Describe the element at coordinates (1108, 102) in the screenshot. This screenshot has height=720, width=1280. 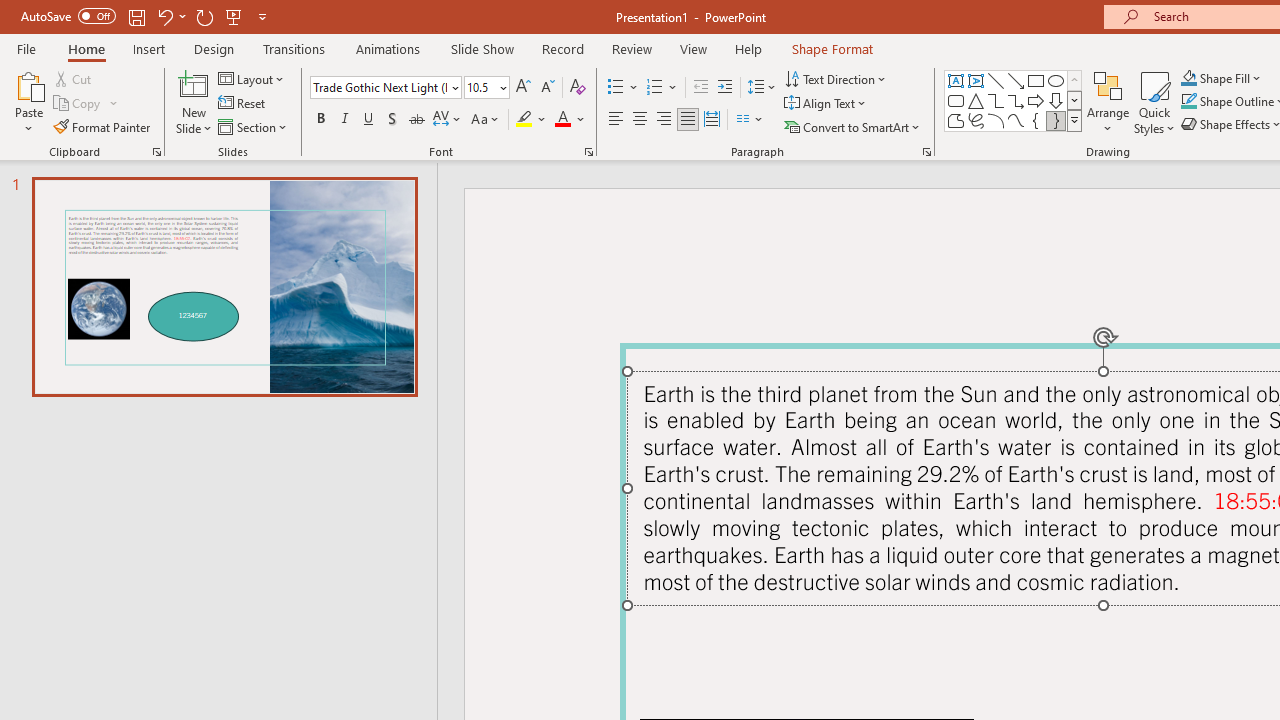
I see `Arrange` at that location.